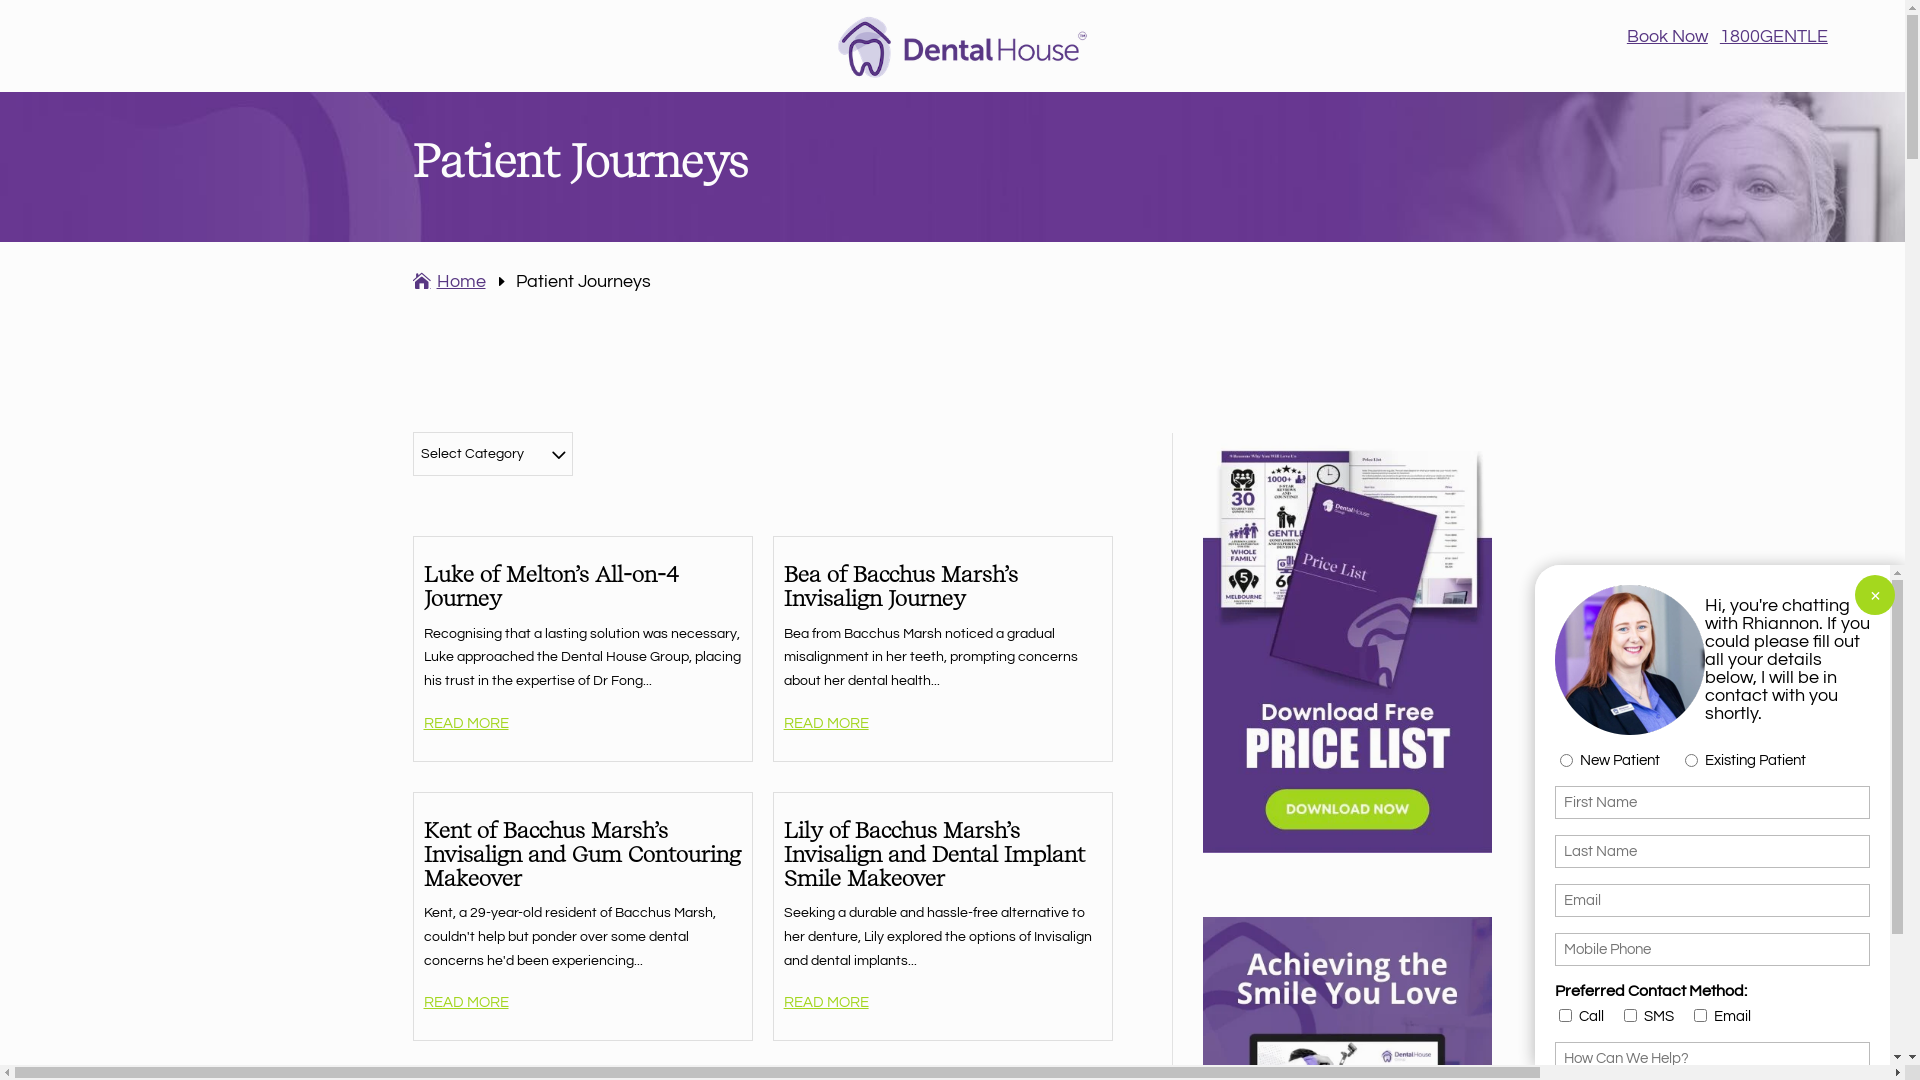 This screenshot has width=1920, height=1080. What do you see at coordinates (474, 1002) in the screenshot?
I see `READ MORE` at bounding box center [474, 1002].